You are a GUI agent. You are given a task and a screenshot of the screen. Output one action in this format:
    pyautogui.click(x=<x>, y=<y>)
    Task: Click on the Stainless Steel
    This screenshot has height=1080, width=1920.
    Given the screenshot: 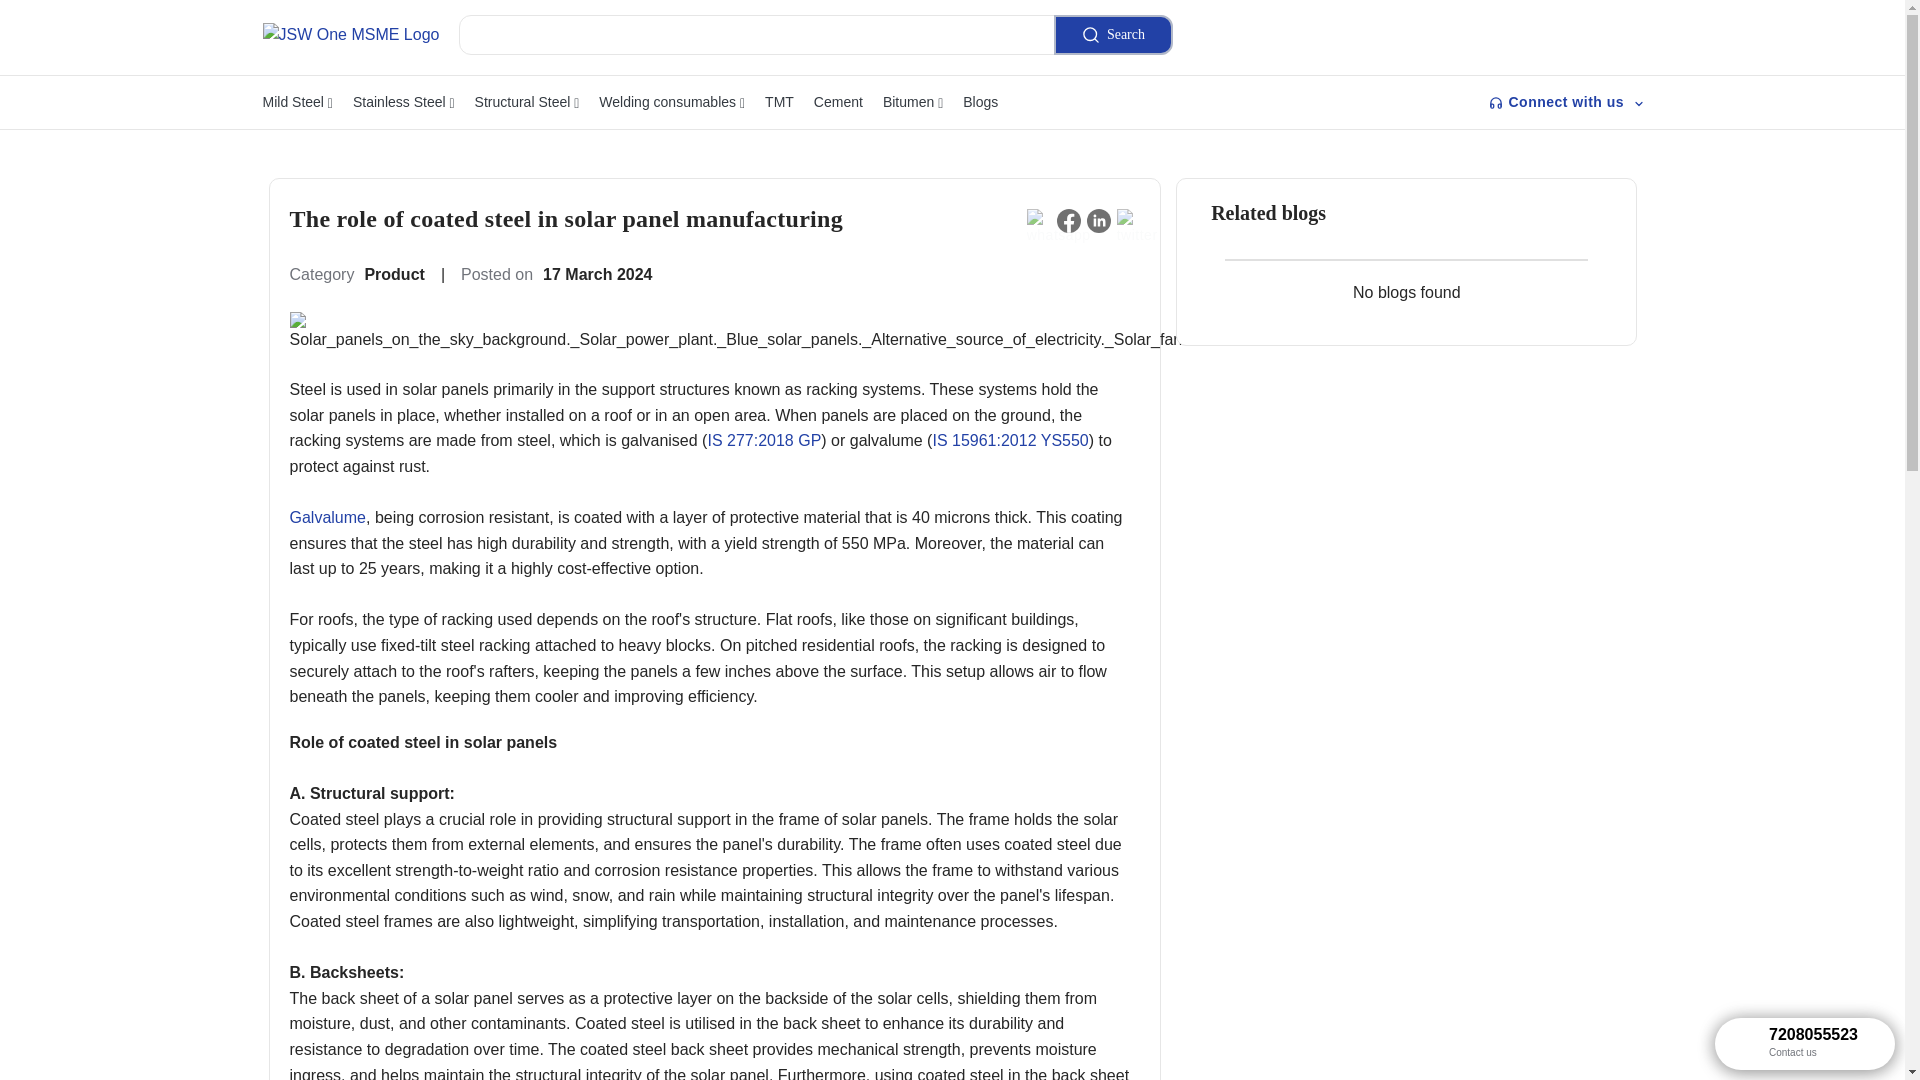 What is the action you would take?
    pyautogui.click(x=404, y=102)
    